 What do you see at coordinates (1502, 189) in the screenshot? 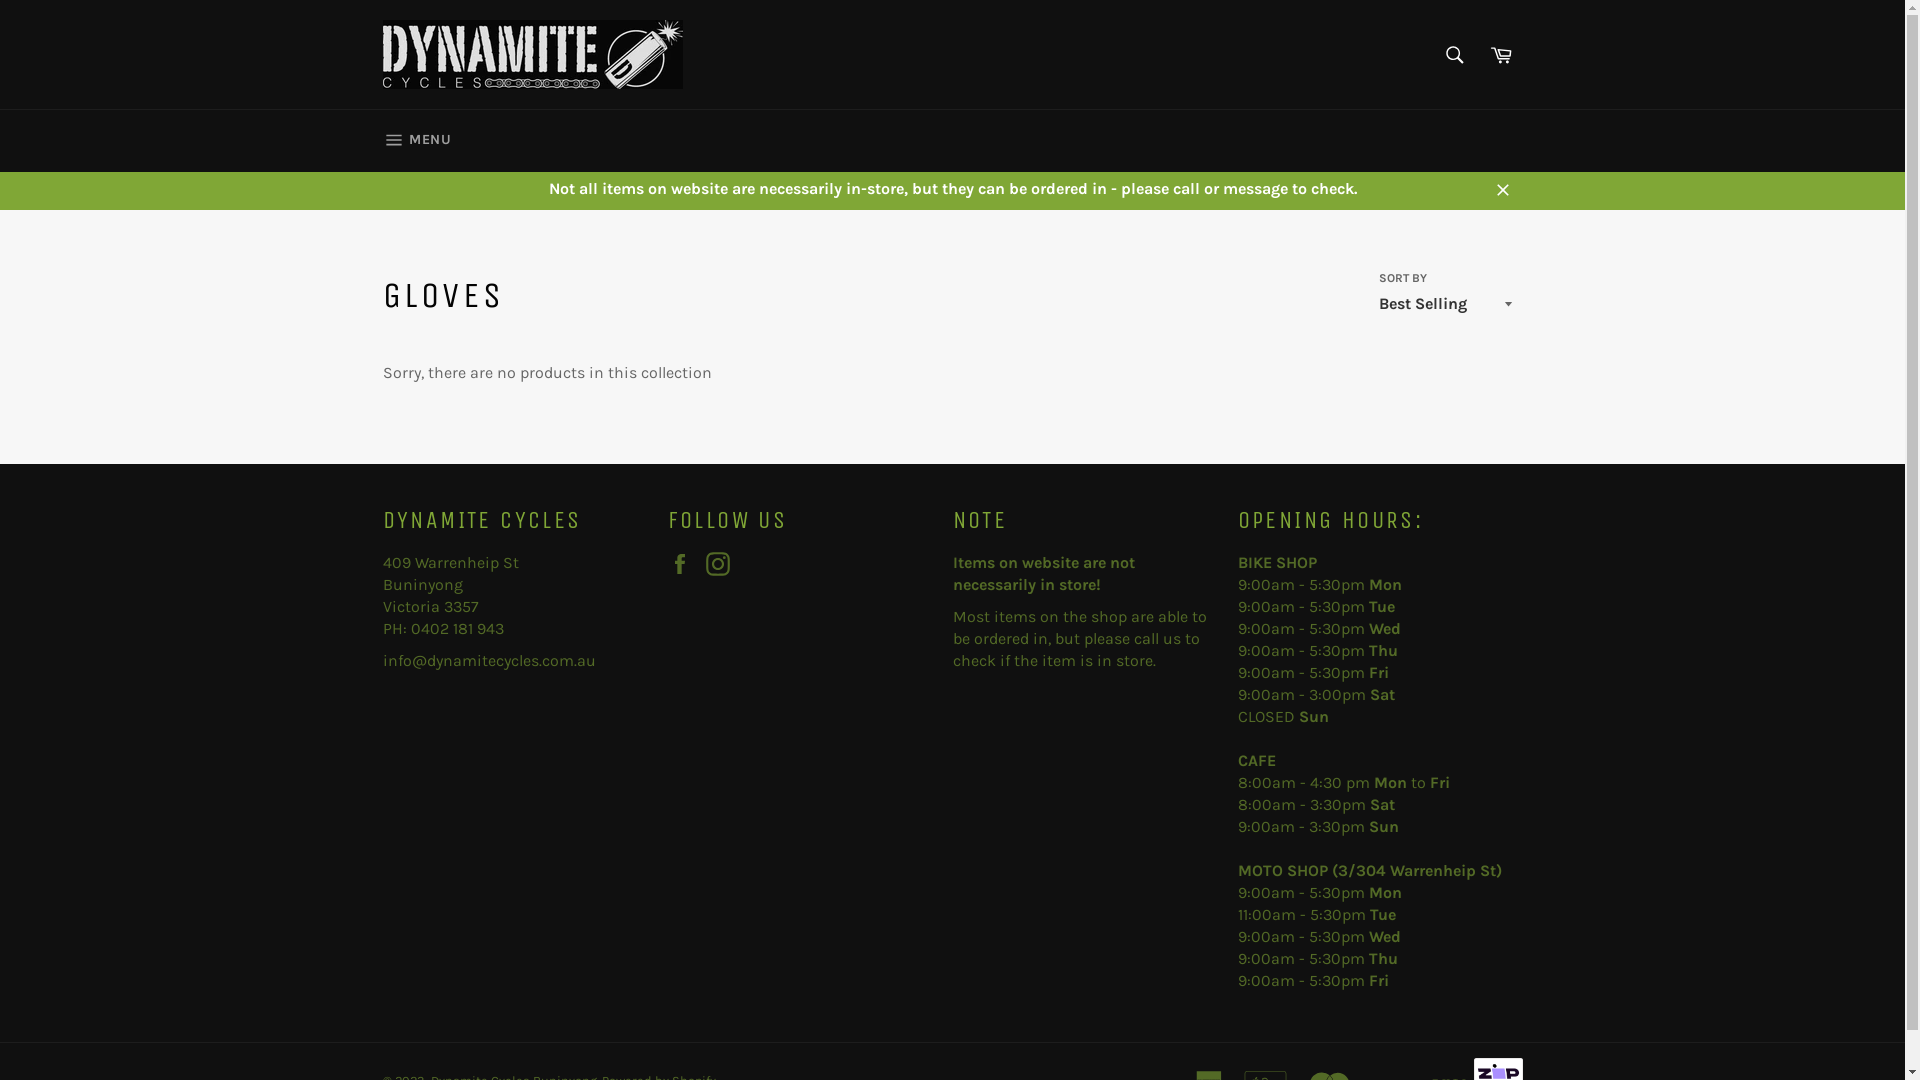
I see `Close` at bounding box center [1502, 189].